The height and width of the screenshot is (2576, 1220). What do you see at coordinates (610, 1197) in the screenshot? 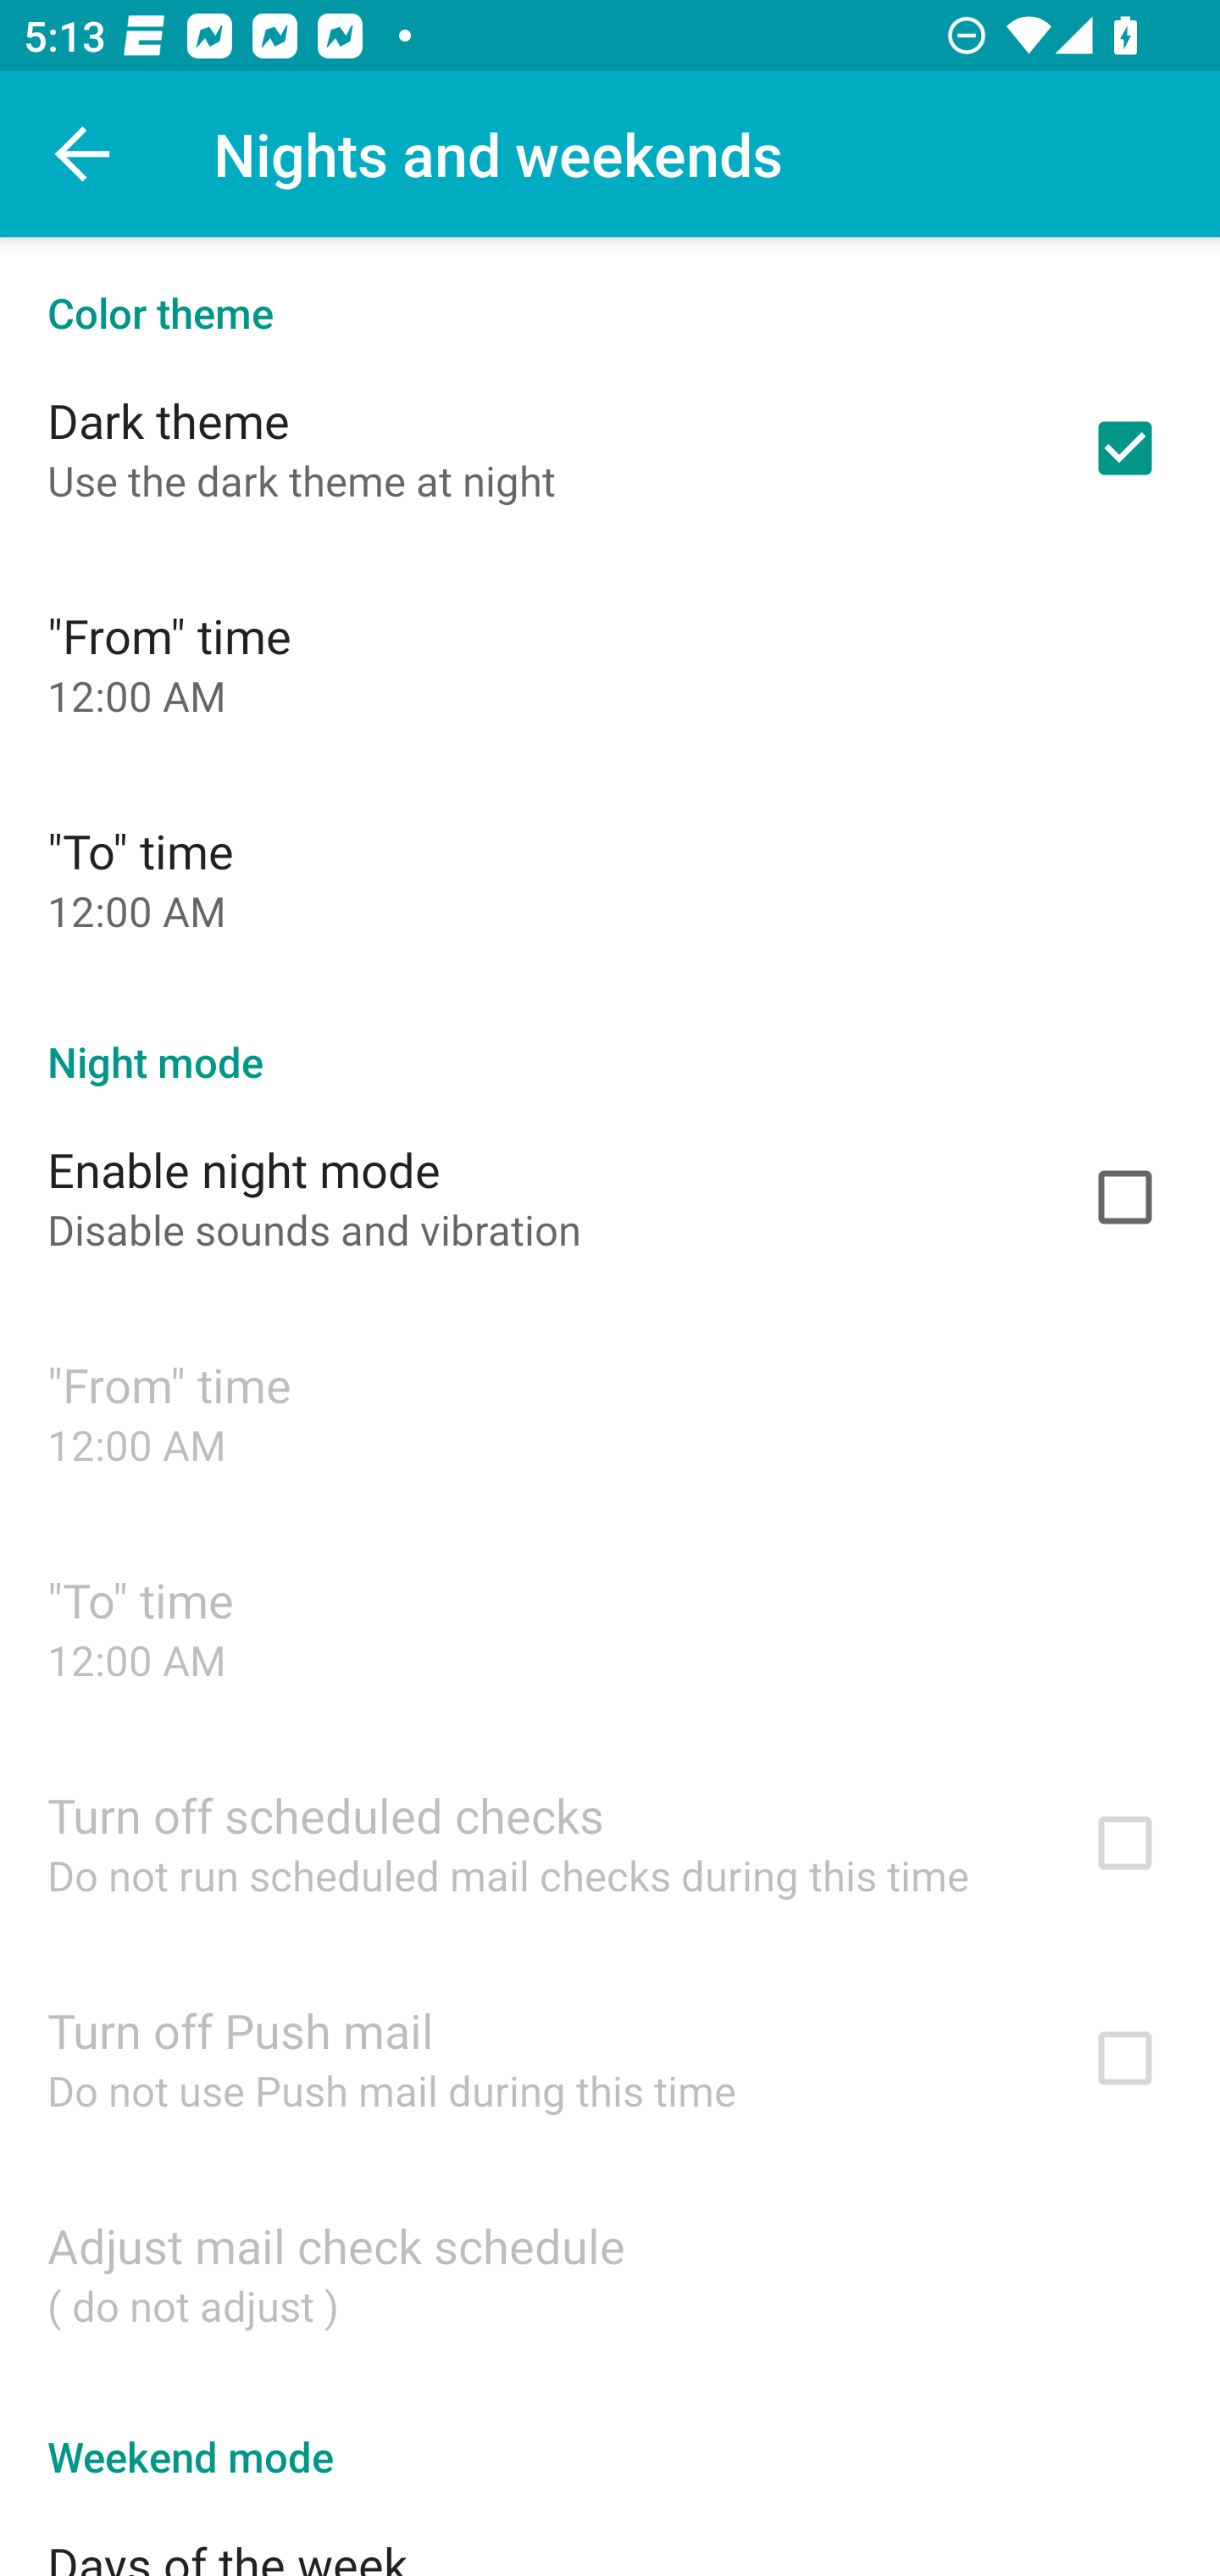
I see `Enable night mode Disable sounds and vibration` at bounding box center [610, 1197].